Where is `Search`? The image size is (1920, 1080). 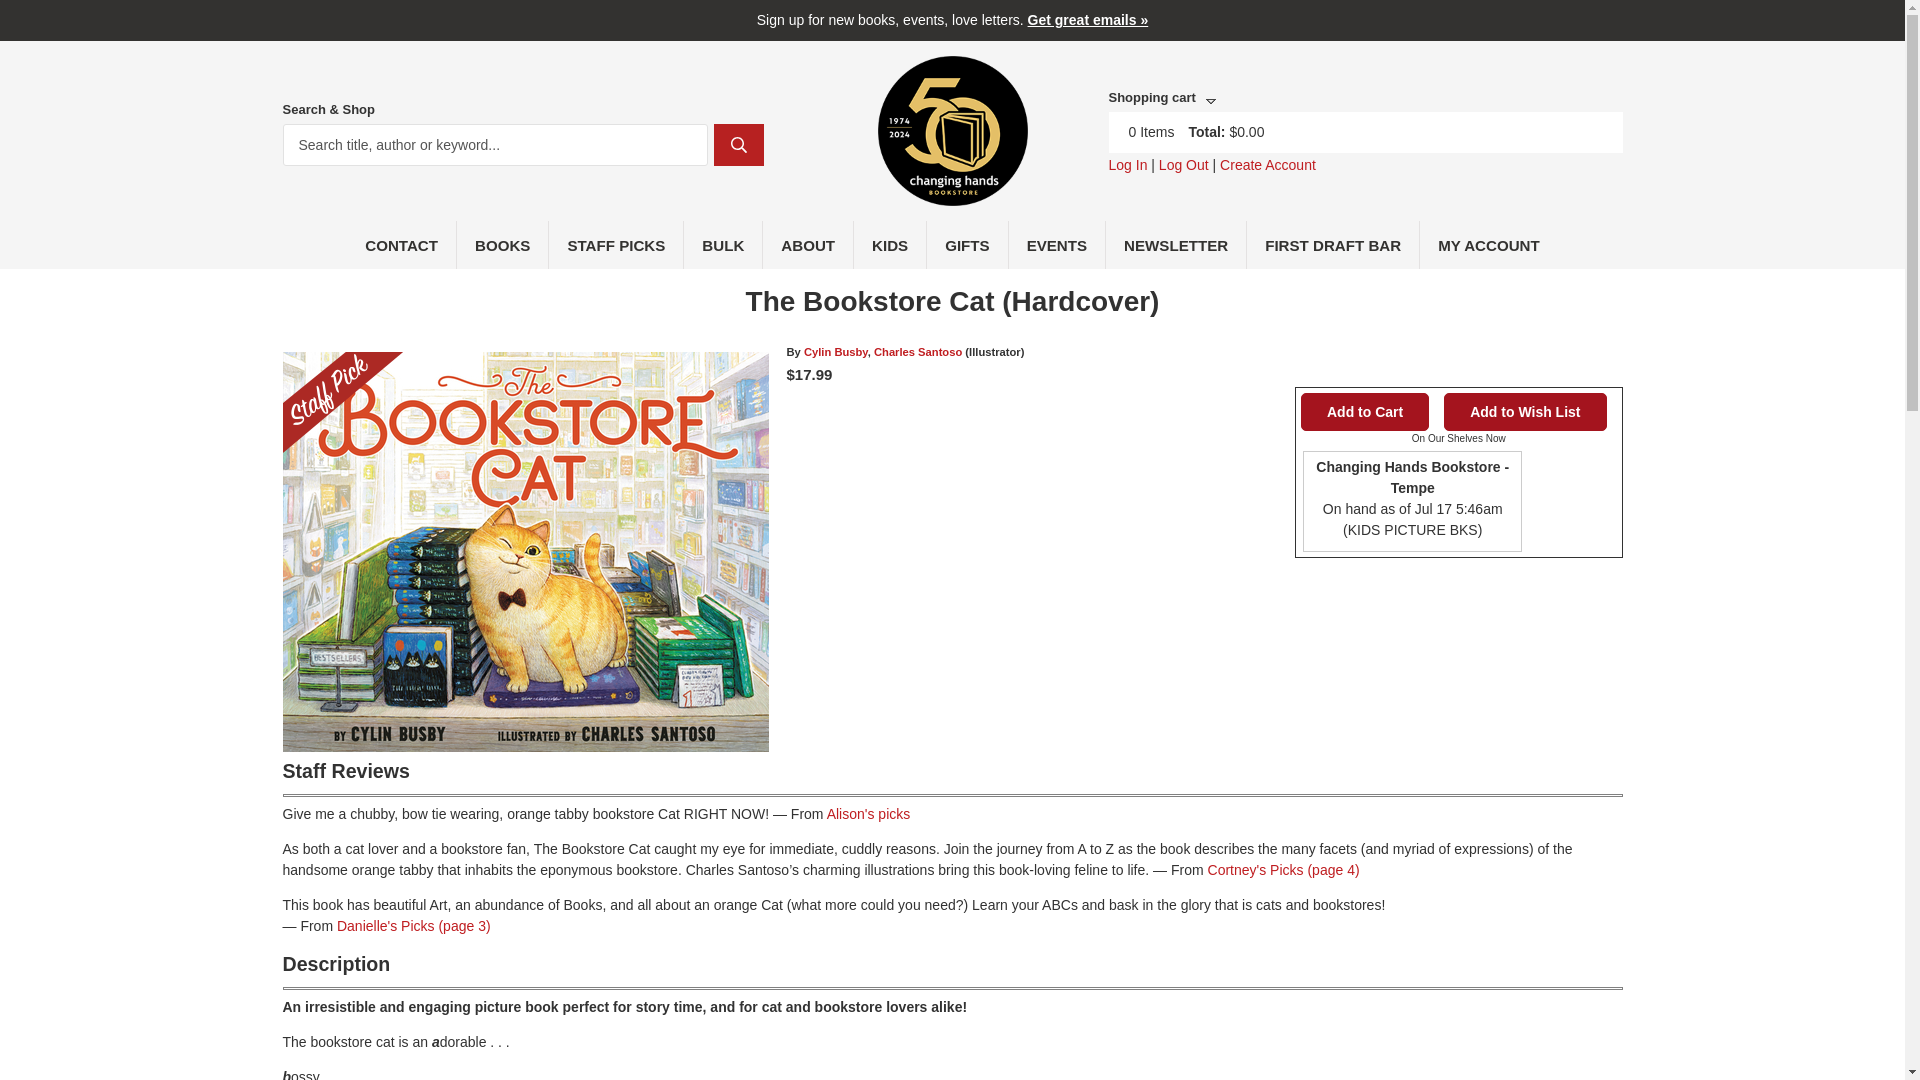
Search is located at coordinates (739, 145).